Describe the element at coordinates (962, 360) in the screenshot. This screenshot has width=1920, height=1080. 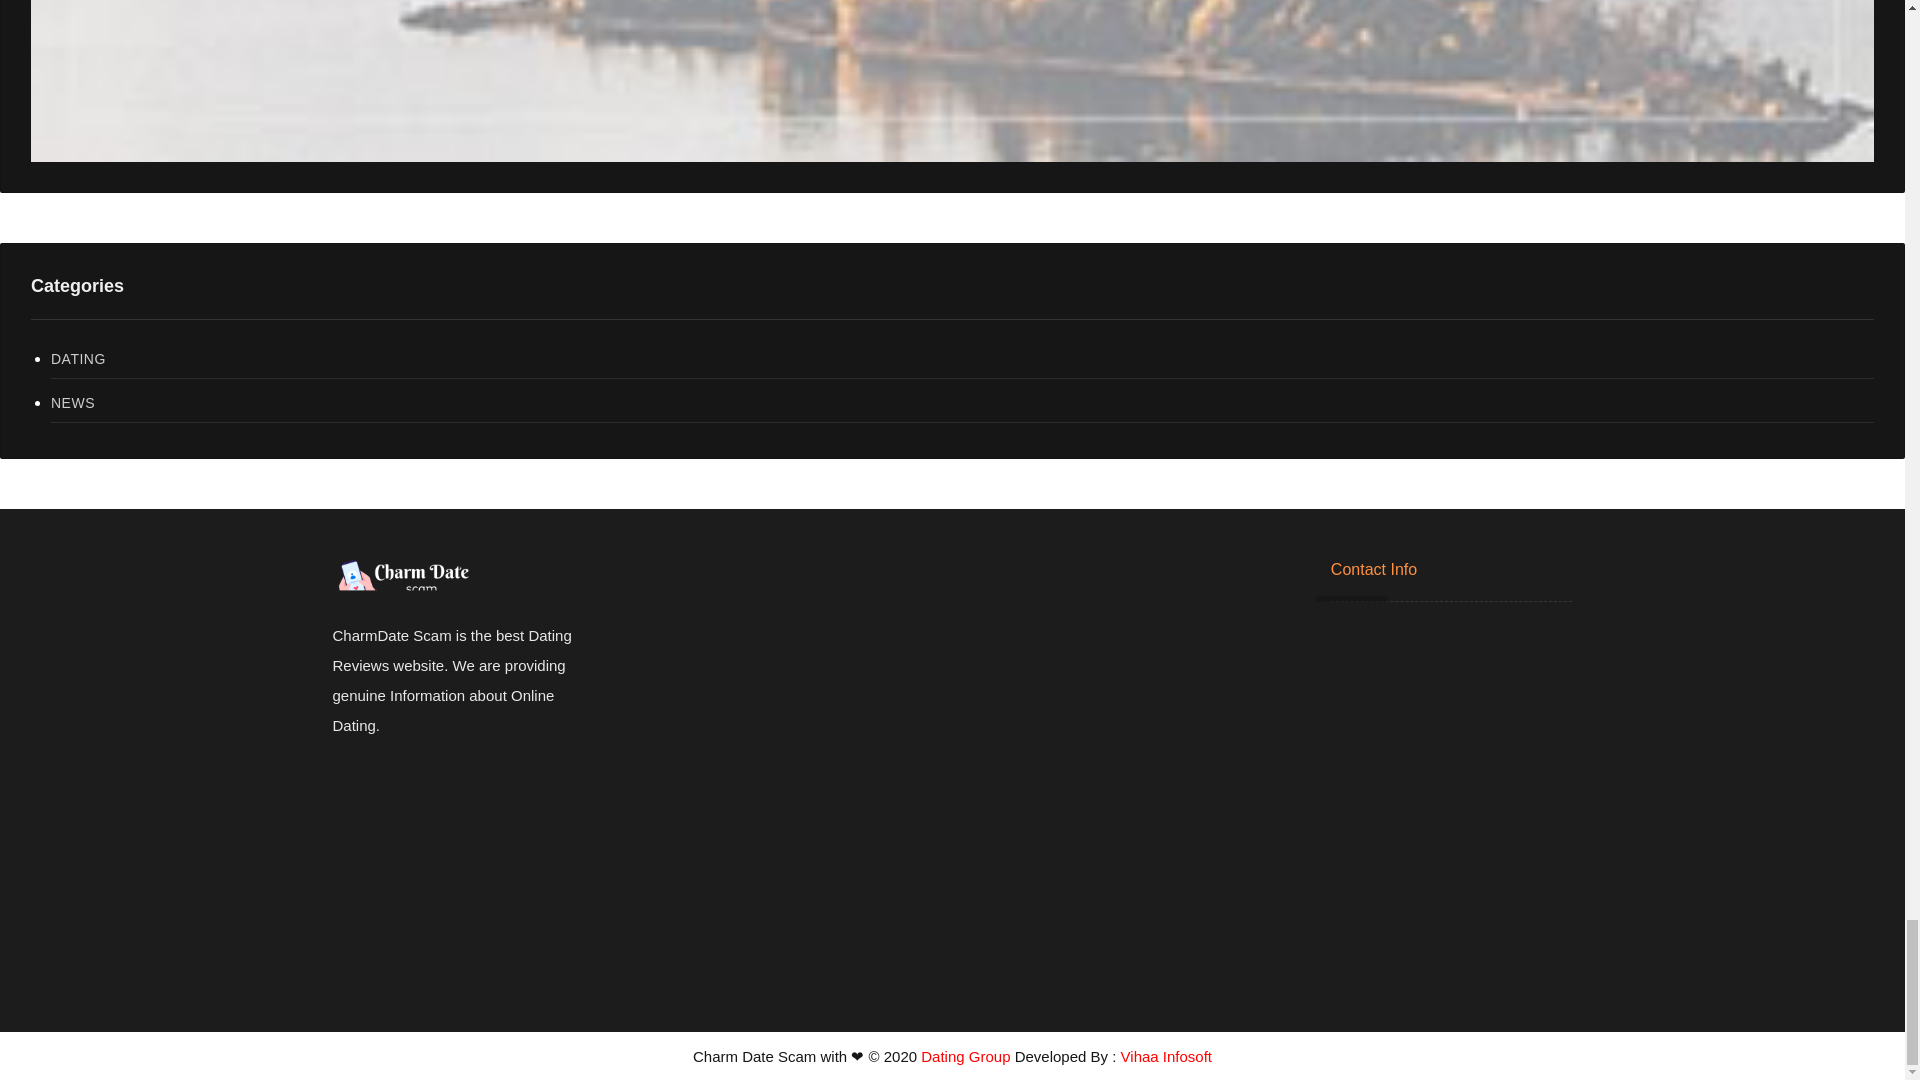
I see `DATING` at that location.